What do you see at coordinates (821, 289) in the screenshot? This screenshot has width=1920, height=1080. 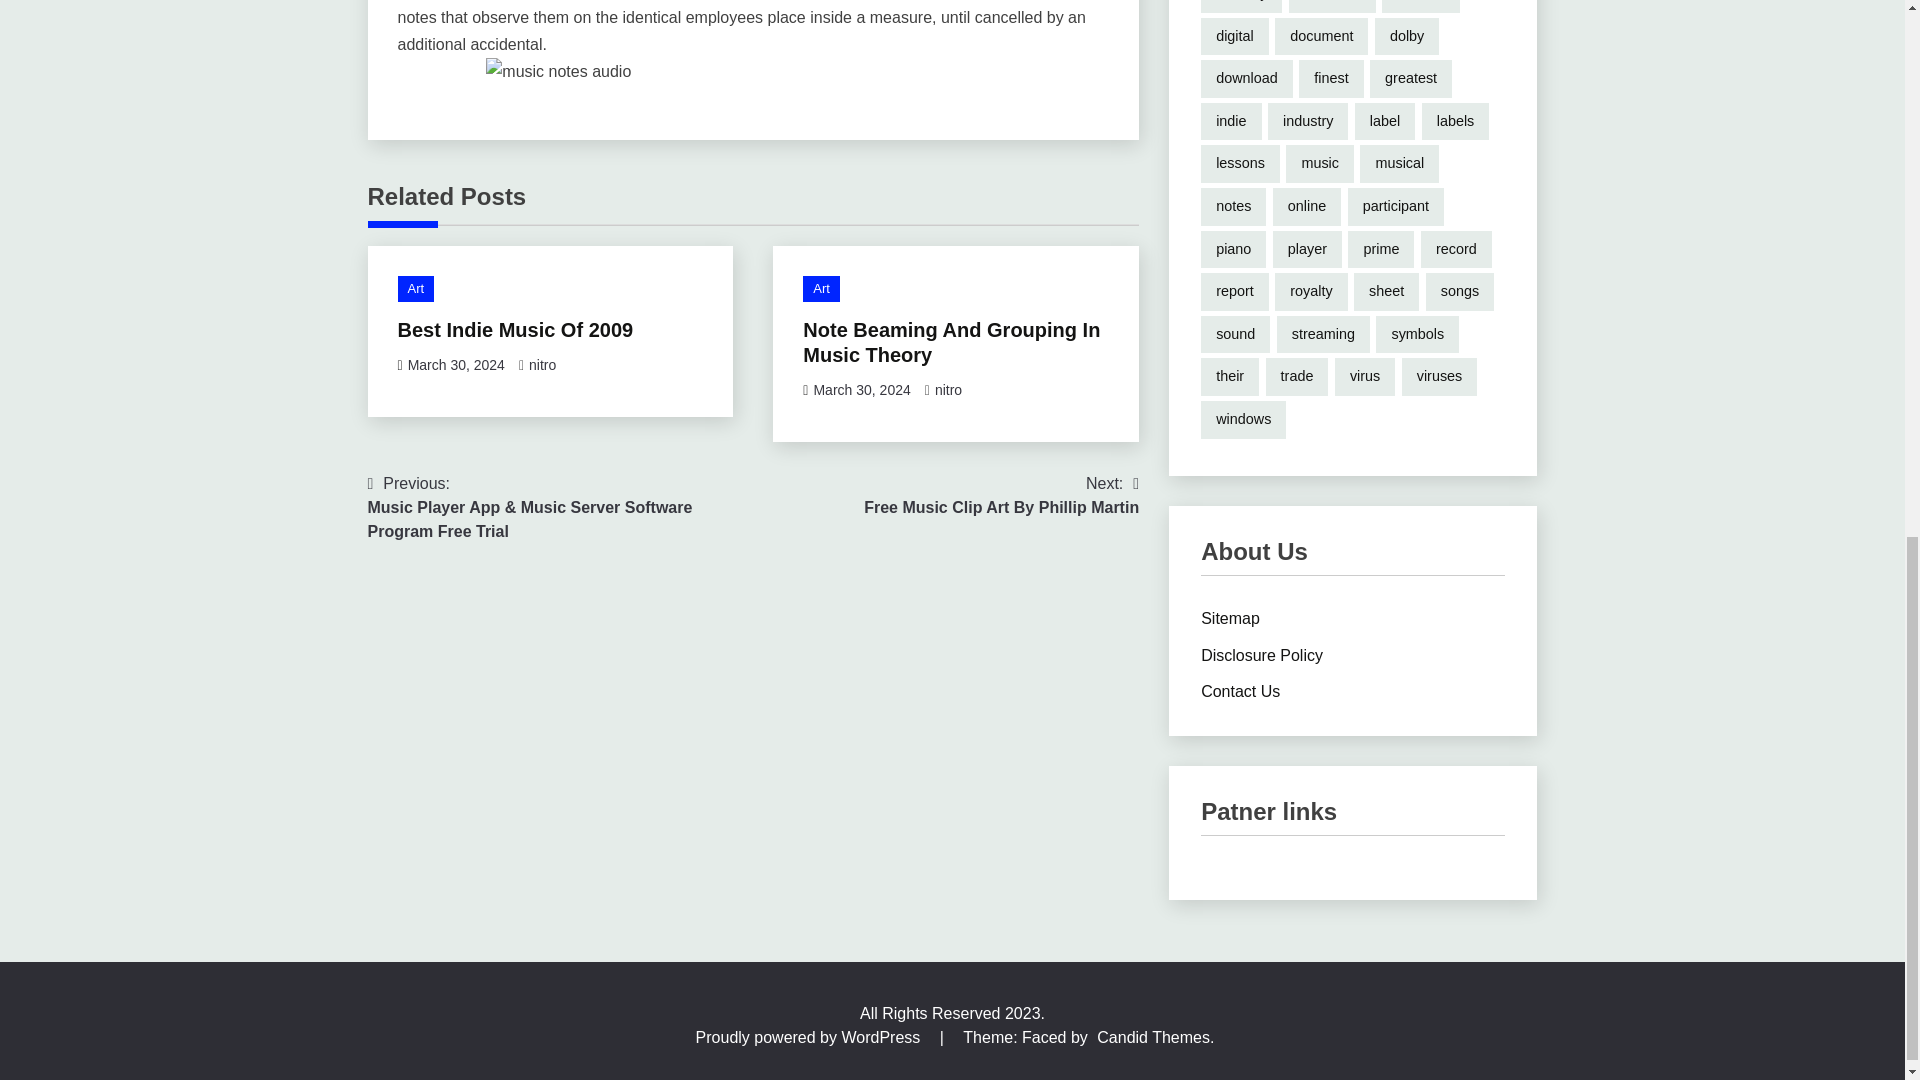 I see `Art` at bounding box center [821, 289].